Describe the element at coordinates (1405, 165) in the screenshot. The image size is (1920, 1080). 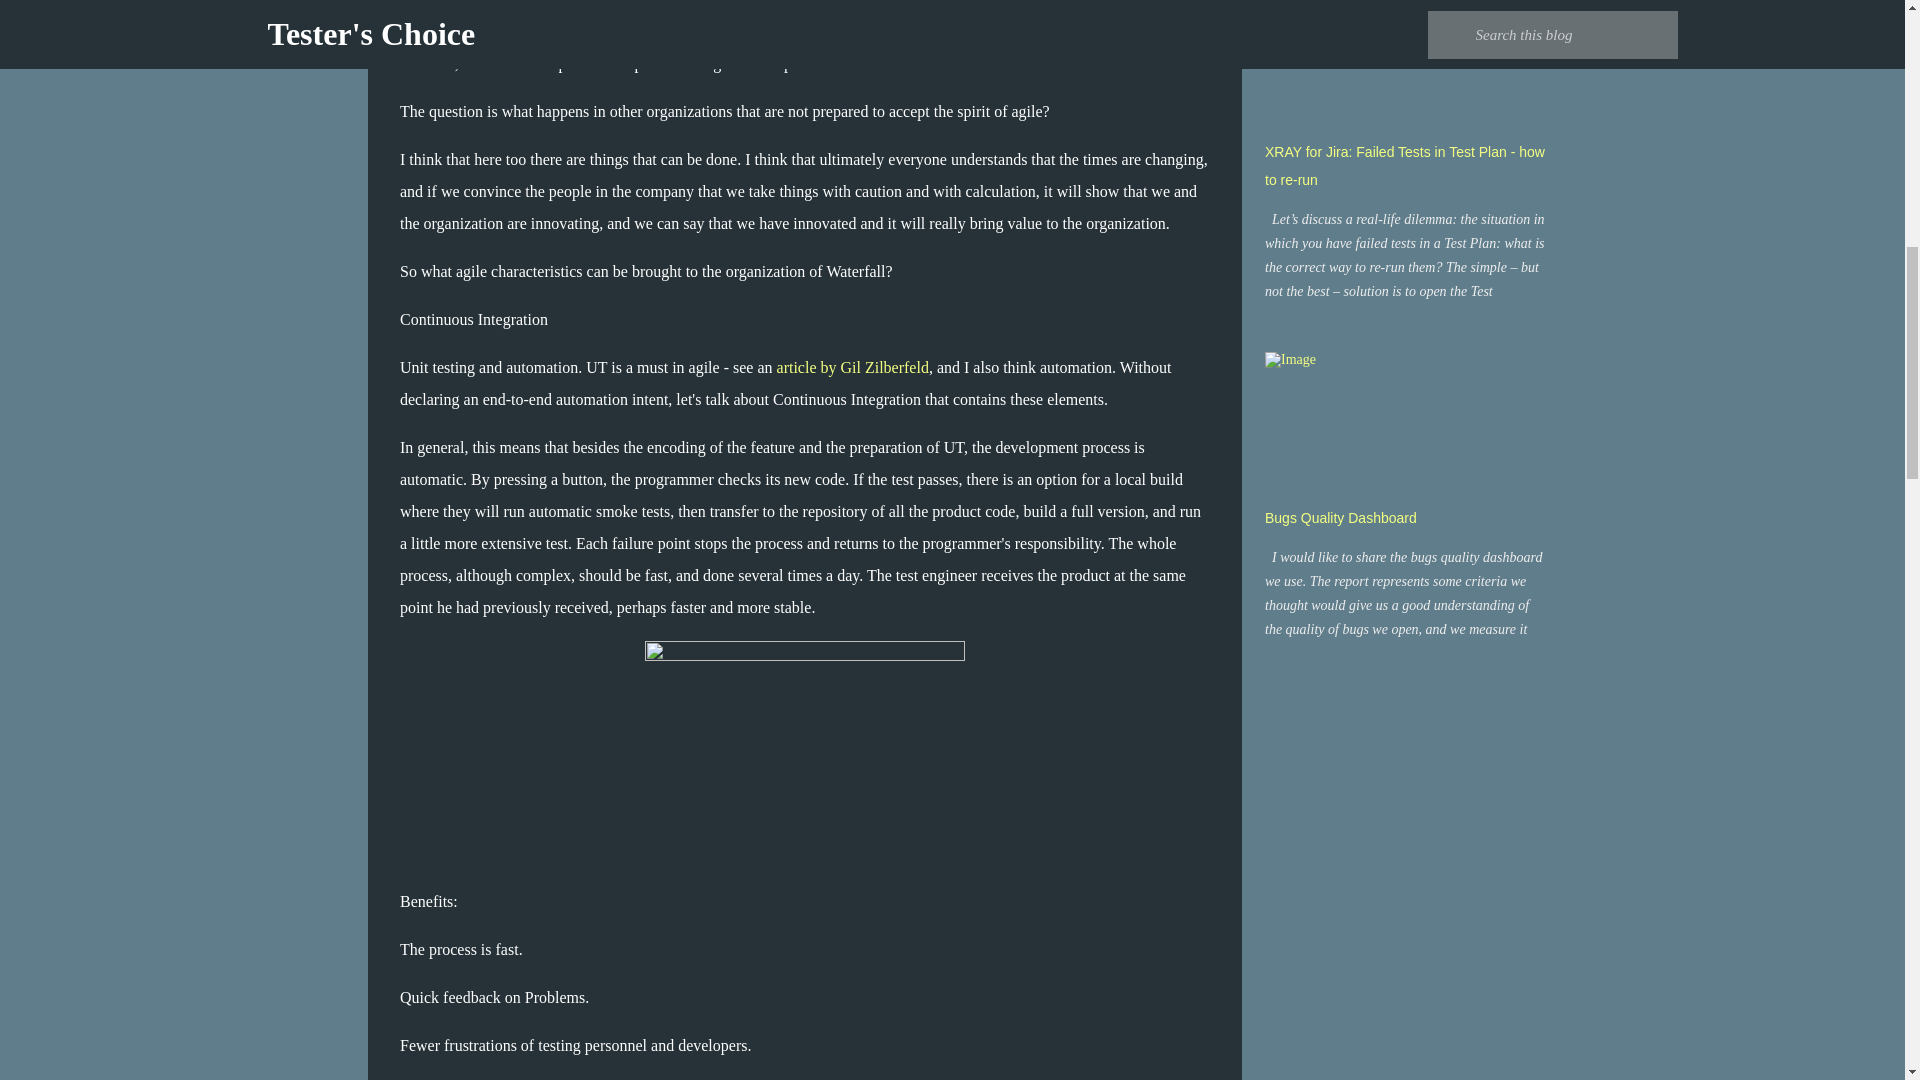
I see `XRAY for Jira: Failed Tests in Test Plan - how to re-run` at that location.